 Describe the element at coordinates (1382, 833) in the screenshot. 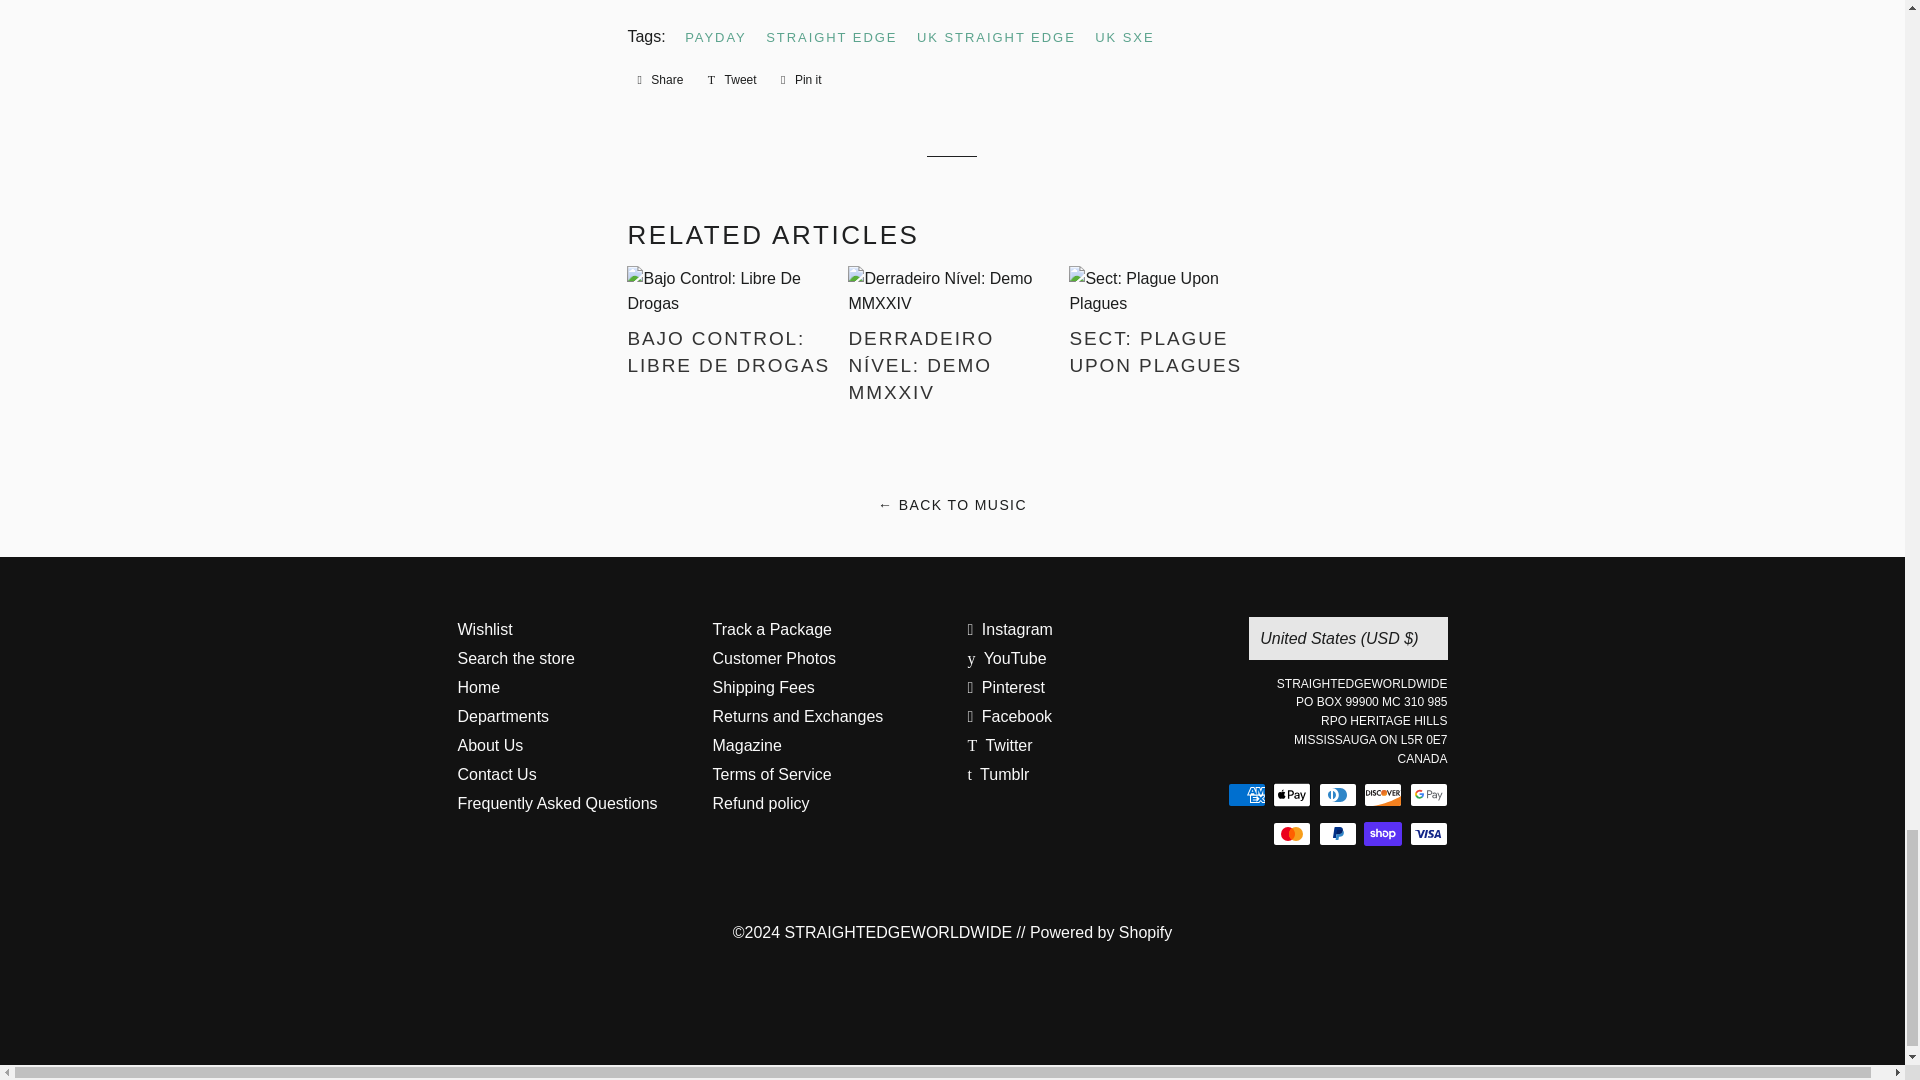

I see `Shop Pay` at that location.